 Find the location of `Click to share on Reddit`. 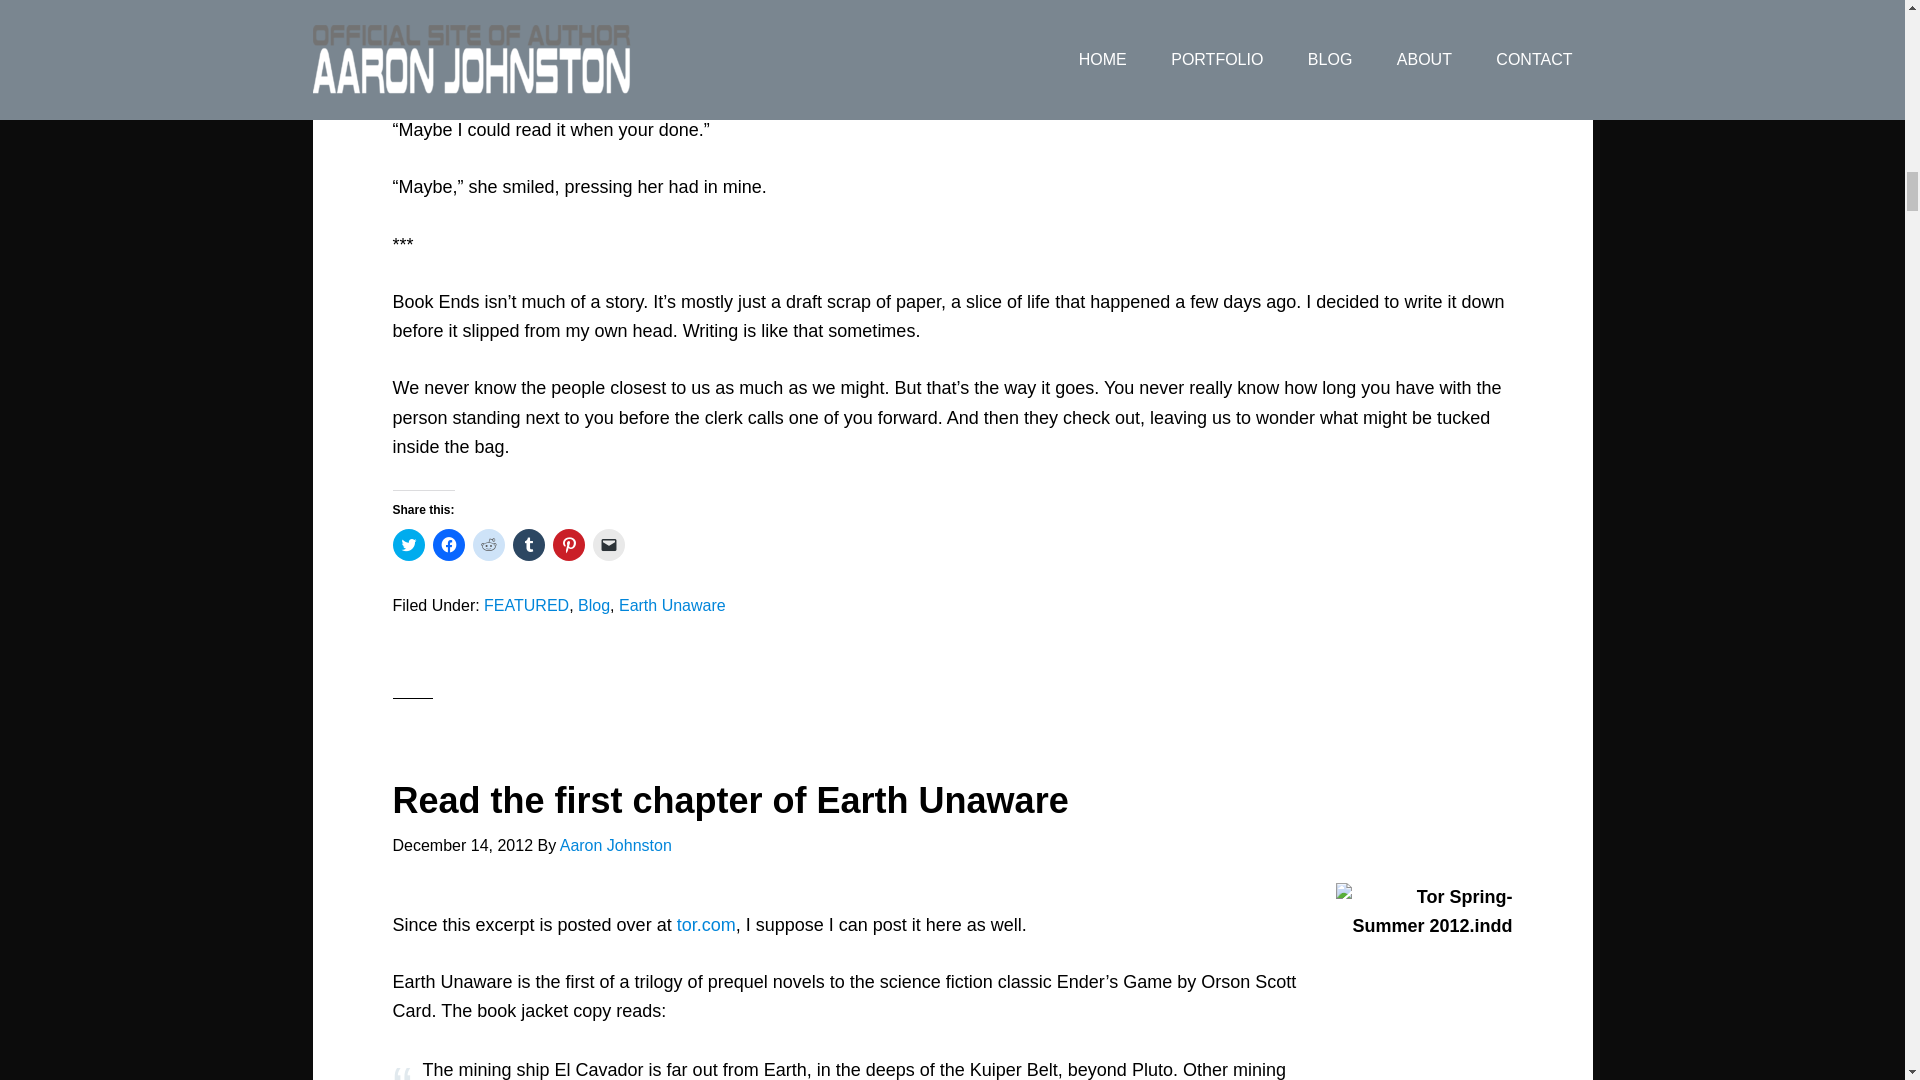

Click to share on Reddit is located at coordinates (488, 544).